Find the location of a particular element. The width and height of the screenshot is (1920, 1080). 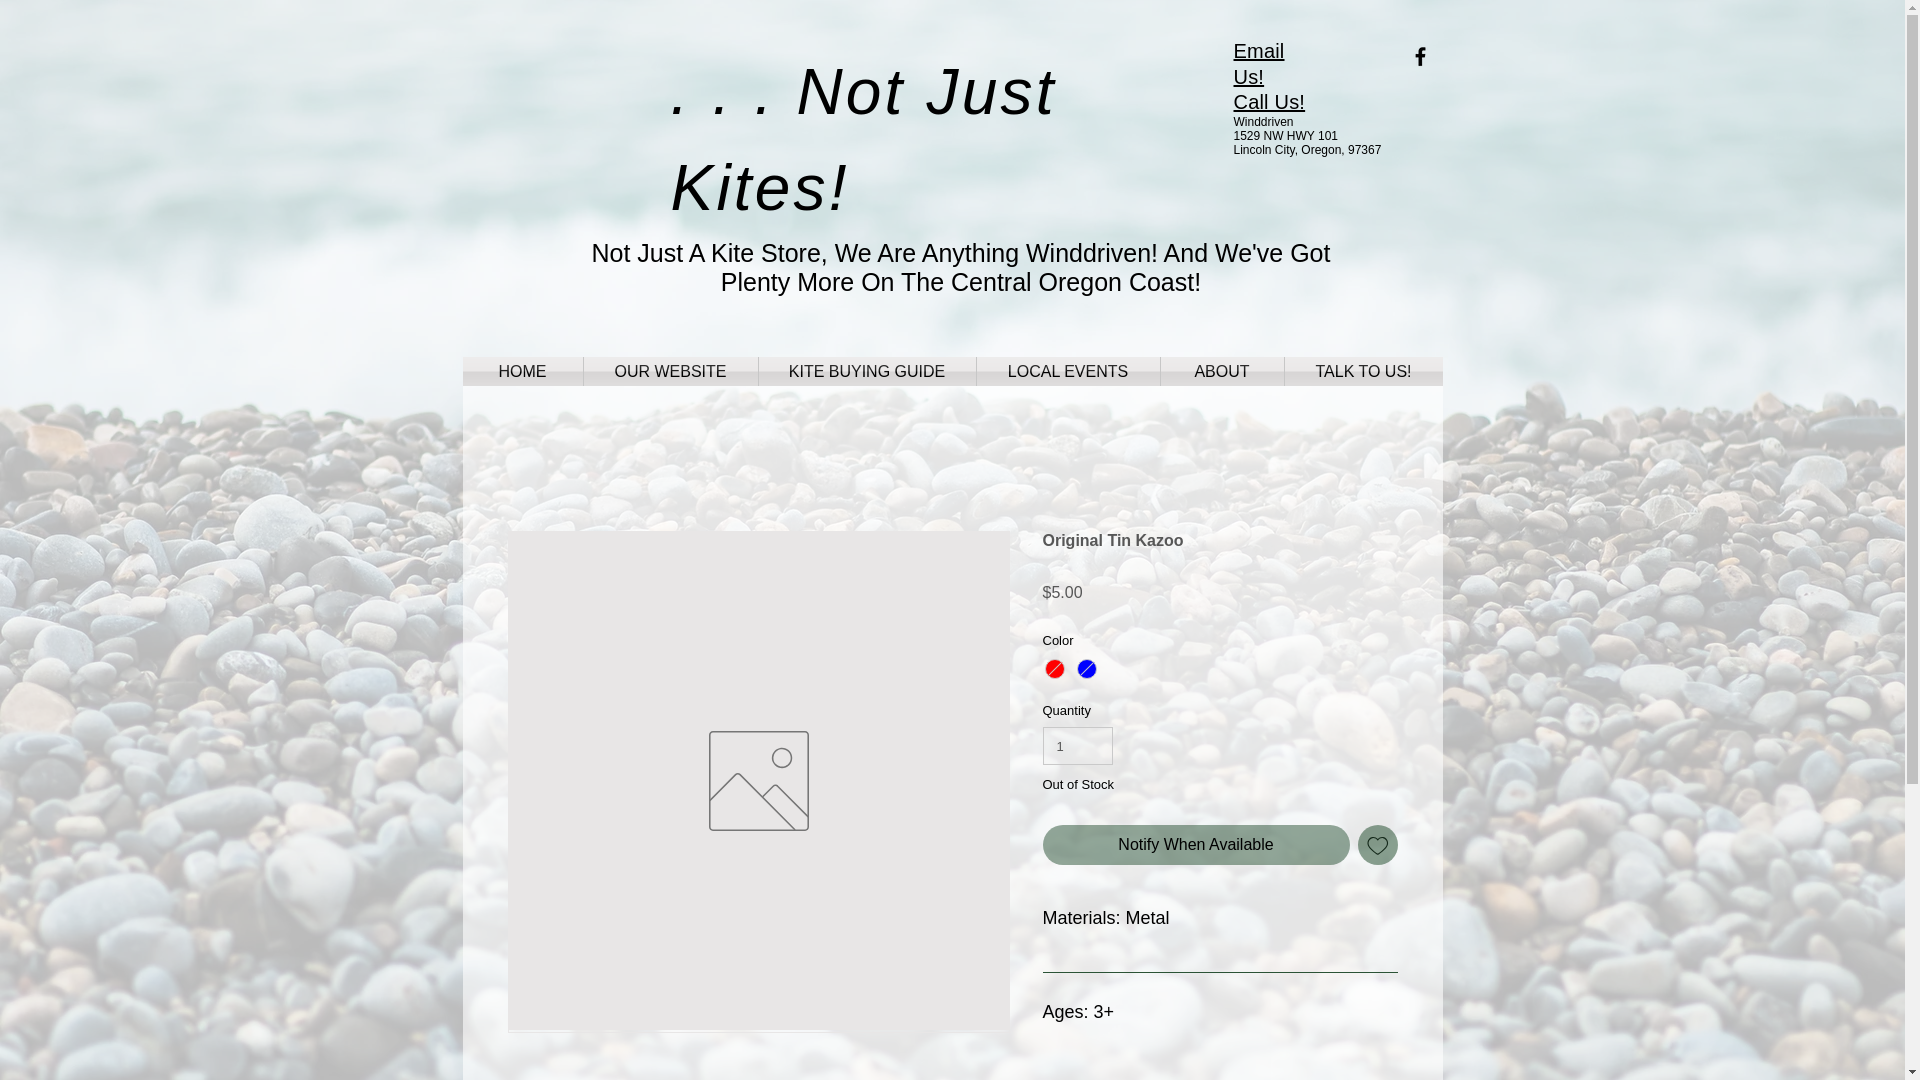

TALK TO US! is located at coordinates (1362, 371).